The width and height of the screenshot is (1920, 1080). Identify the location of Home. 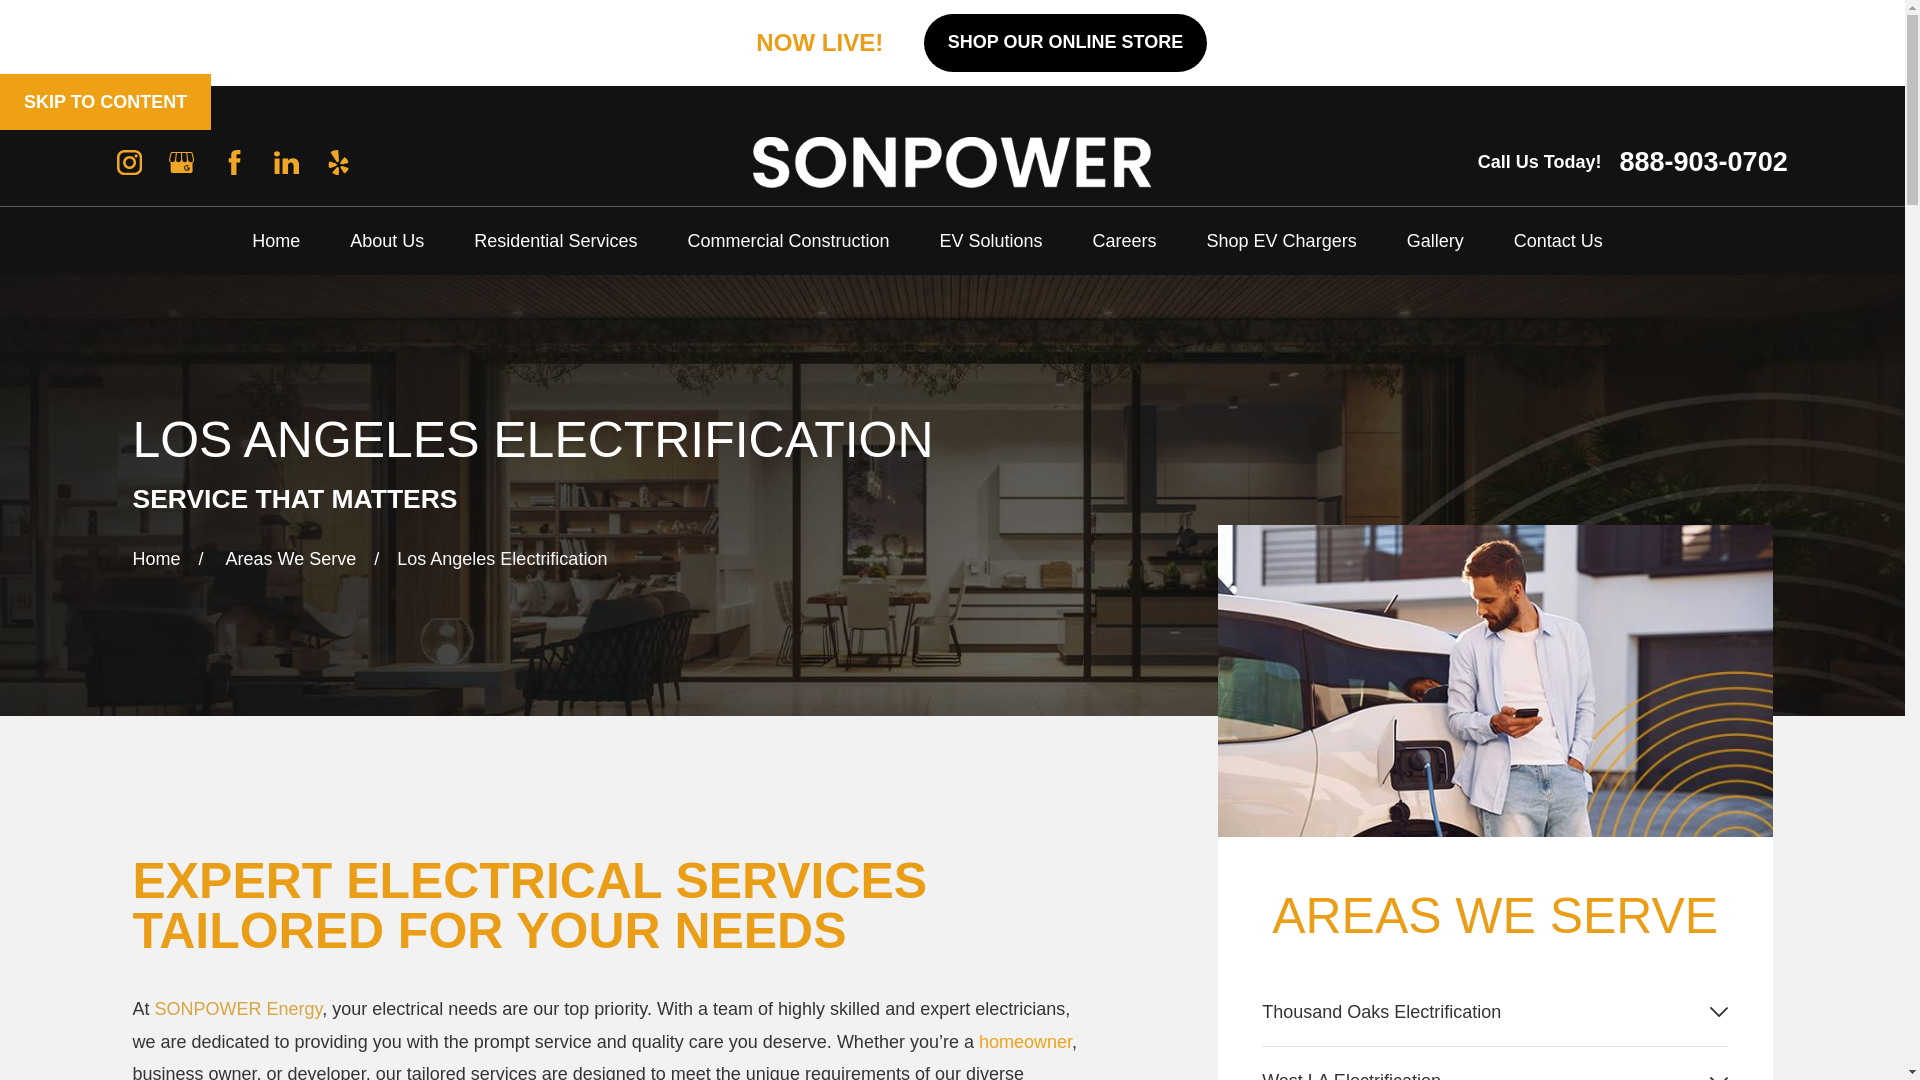
(156, 558).